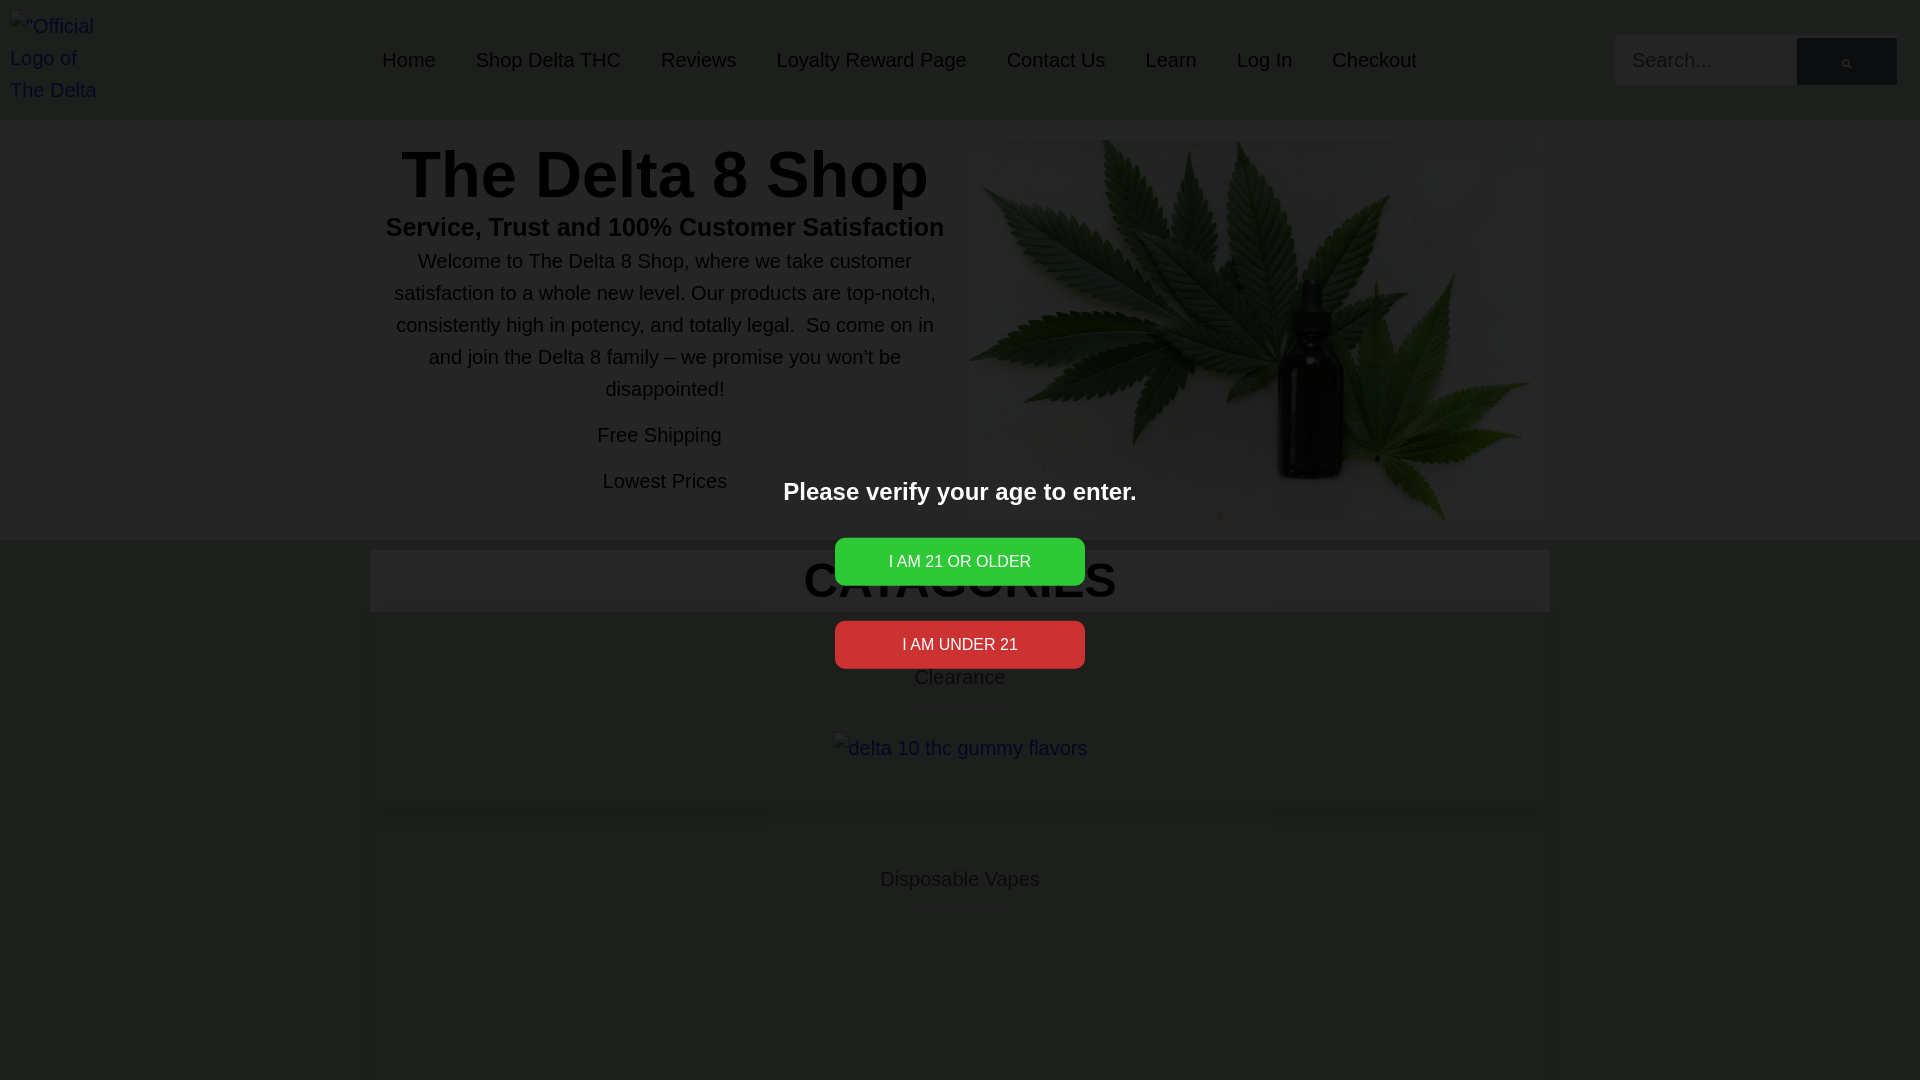 Image resolution: width=1920 pixels, height=1080 pixels. Describe the element at coordinates (548, 60) in the screenshot. I see `Shop Delta THC` at that location.